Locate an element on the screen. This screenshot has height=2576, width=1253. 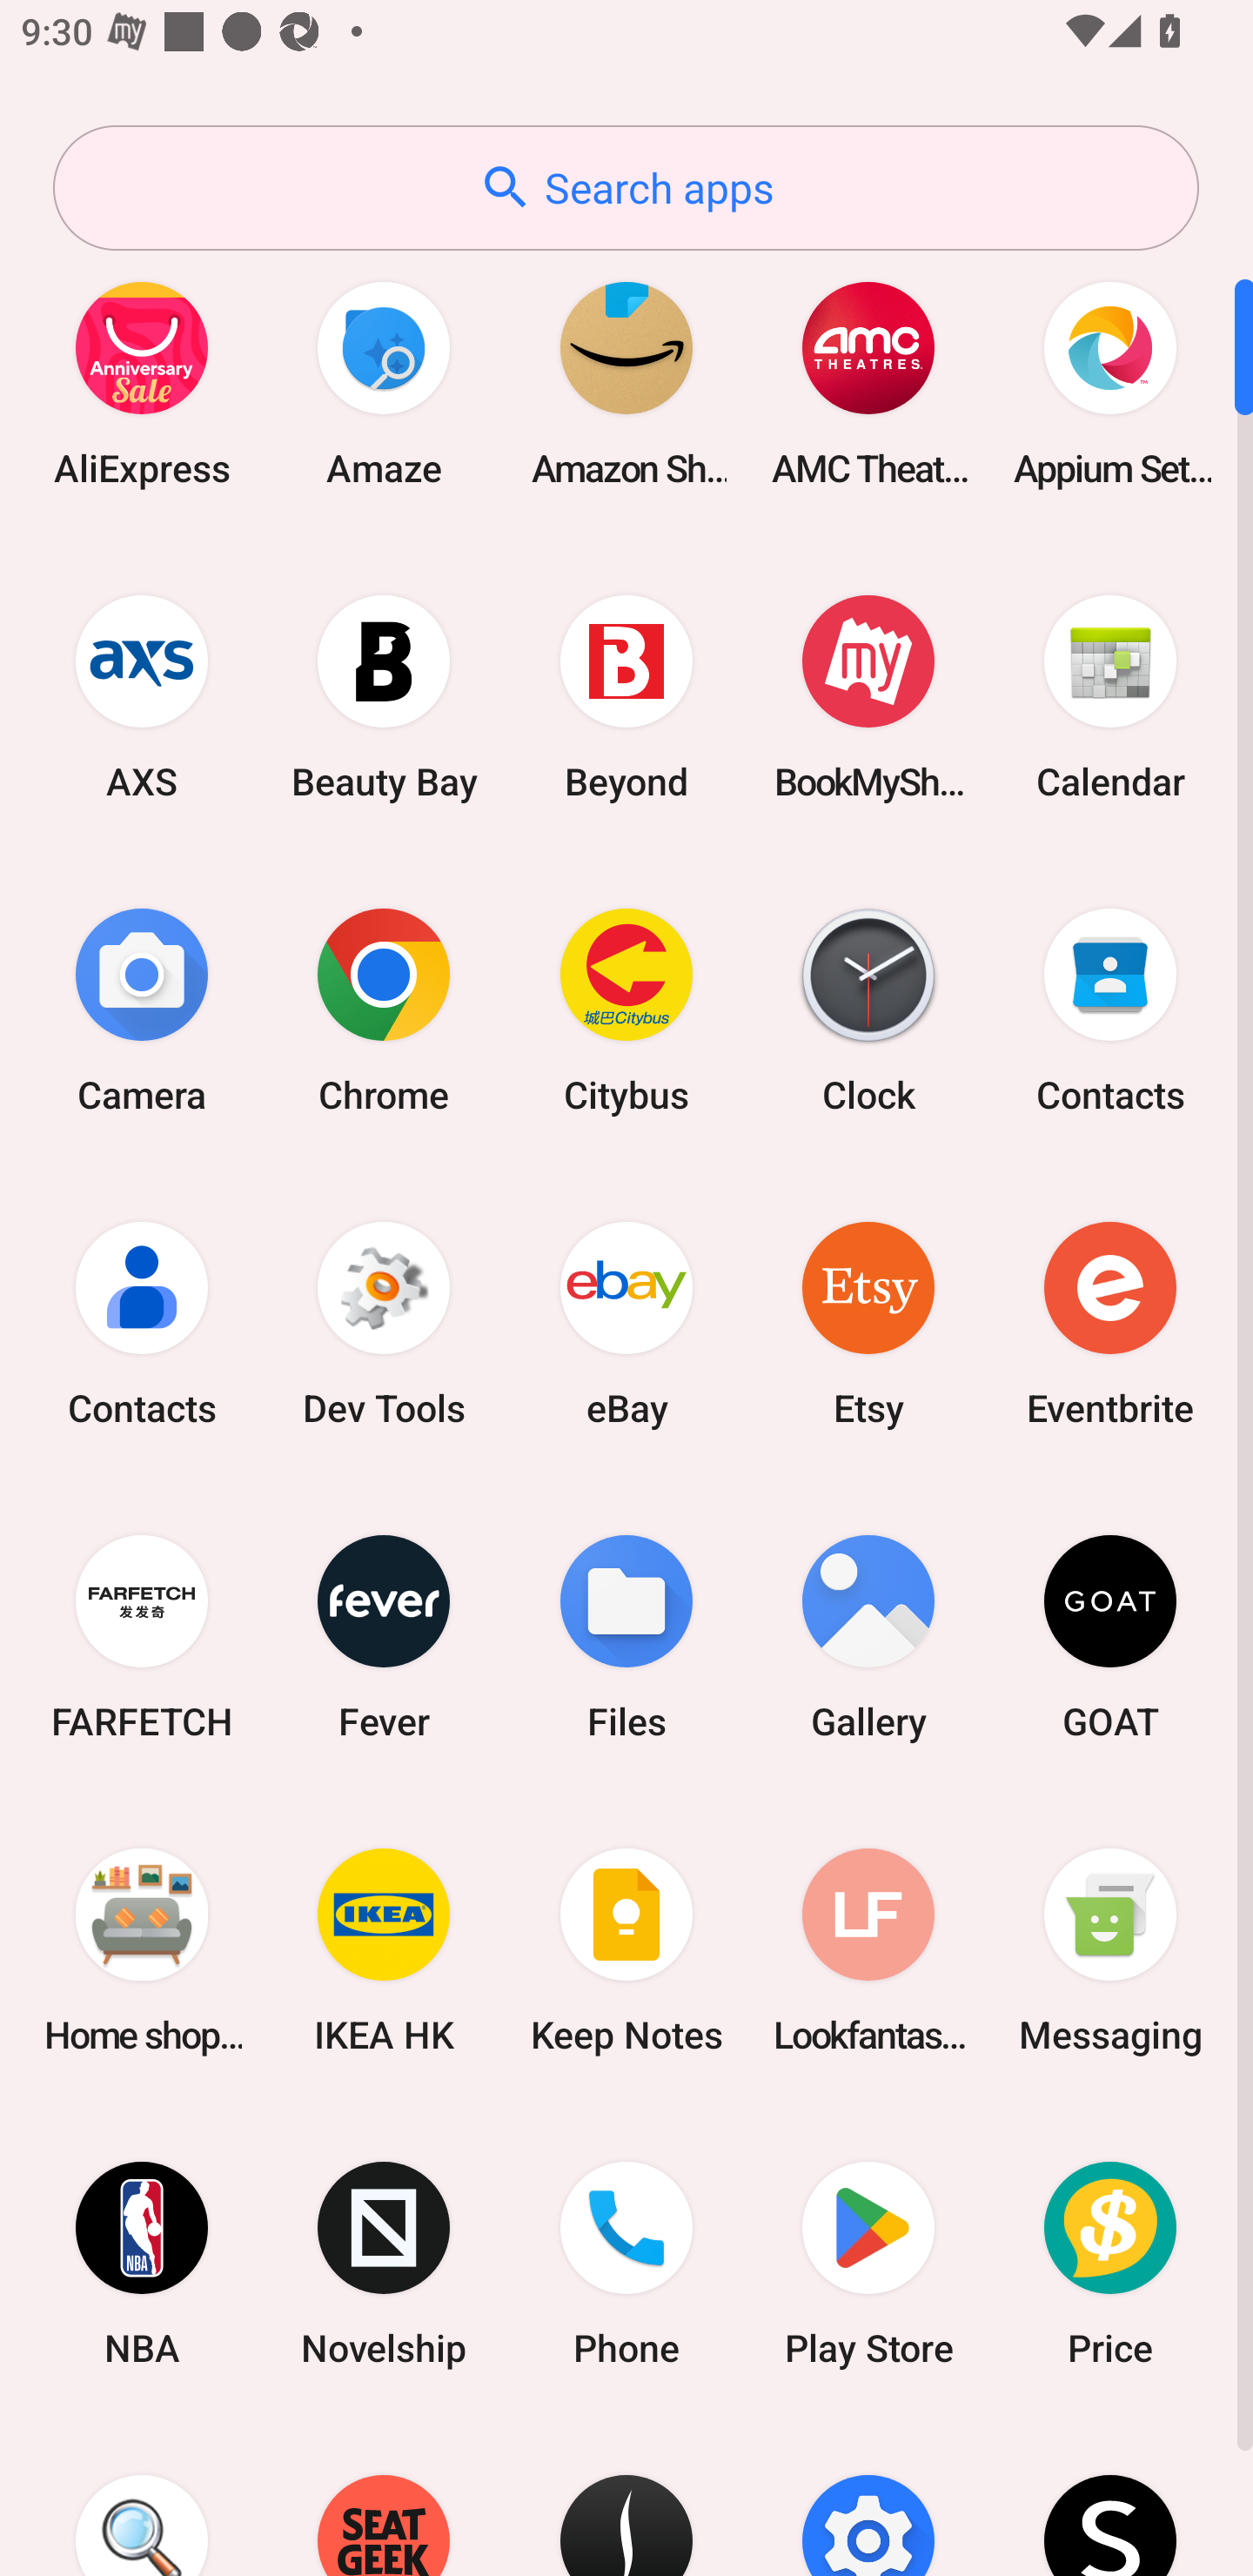
Fever is located at coordinates (384, 1636).